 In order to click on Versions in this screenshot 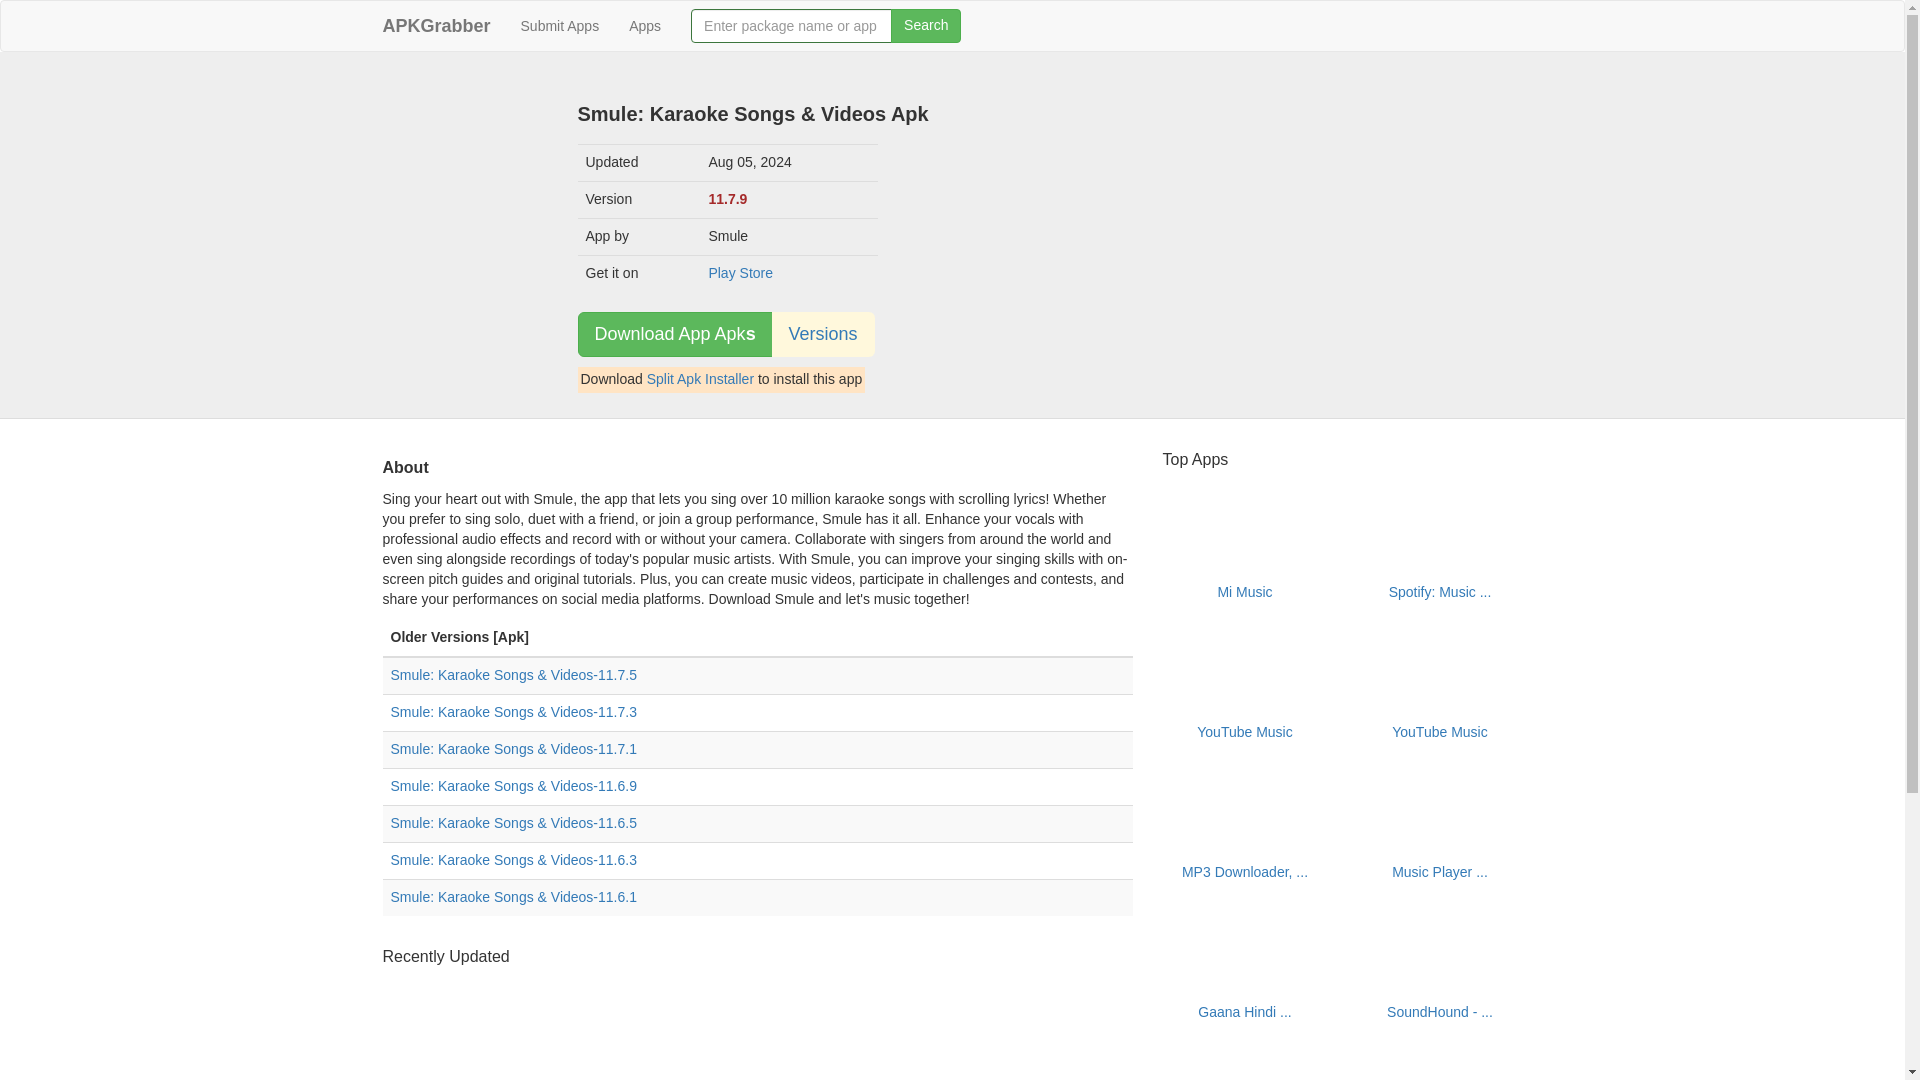, I will do `click(823, 334)`.